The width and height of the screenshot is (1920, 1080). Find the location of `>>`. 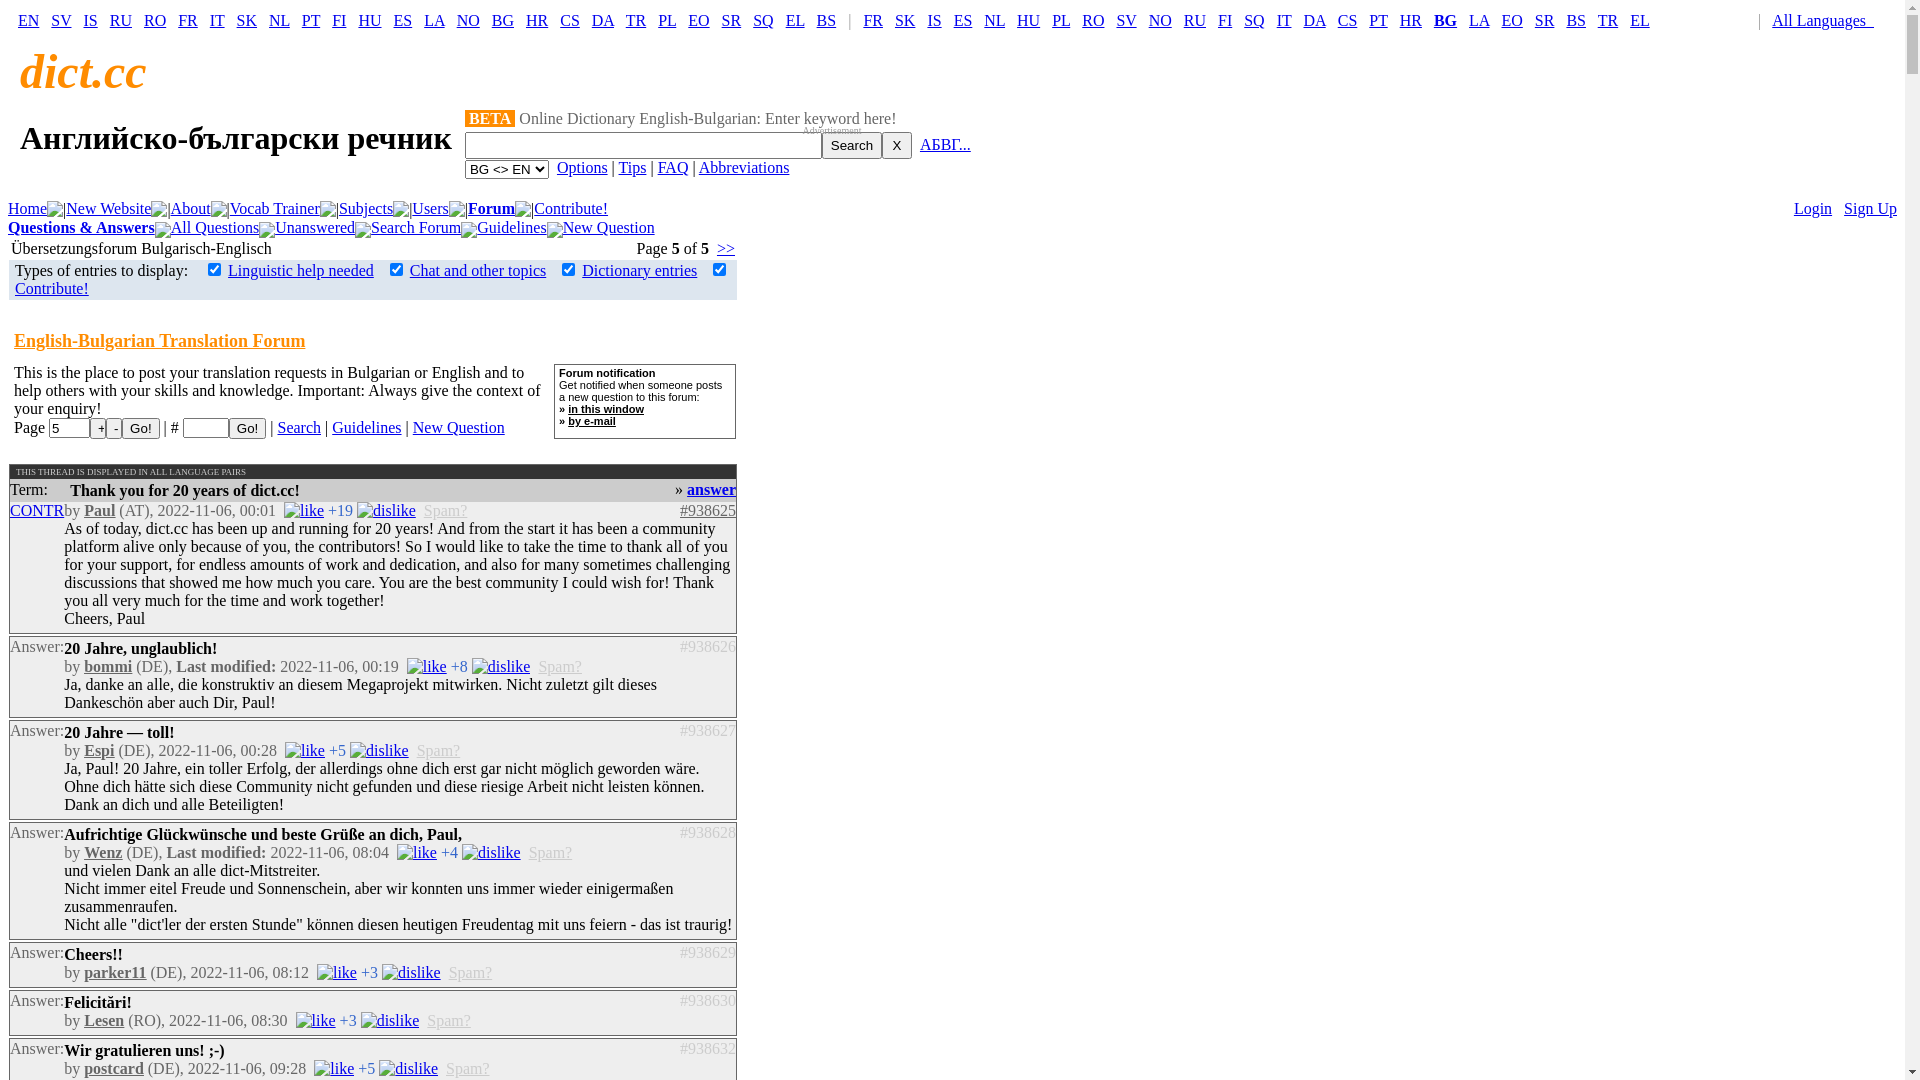

>> is located at coordinates (726, 248).